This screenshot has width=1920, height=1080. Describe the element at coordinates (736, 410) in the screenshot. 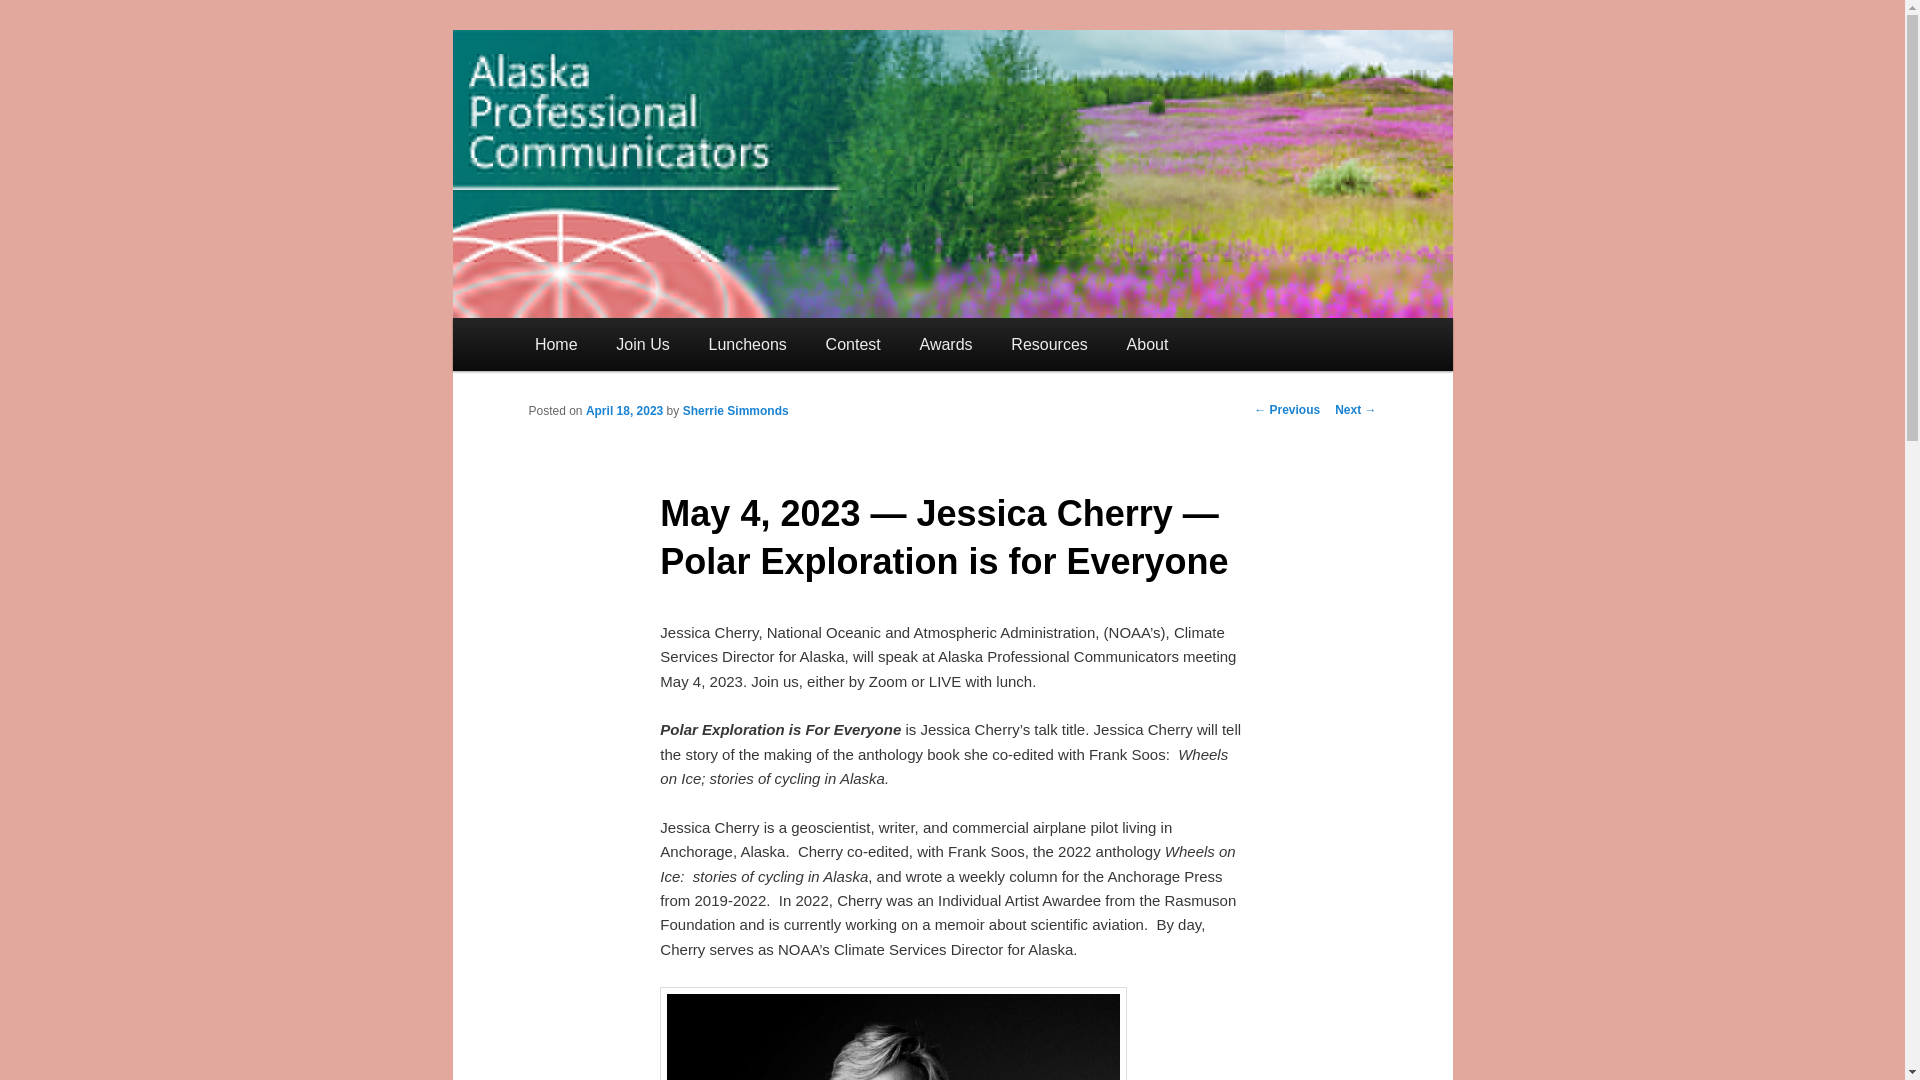

I see `View all posts by Sherrie Simmonds` at that location.